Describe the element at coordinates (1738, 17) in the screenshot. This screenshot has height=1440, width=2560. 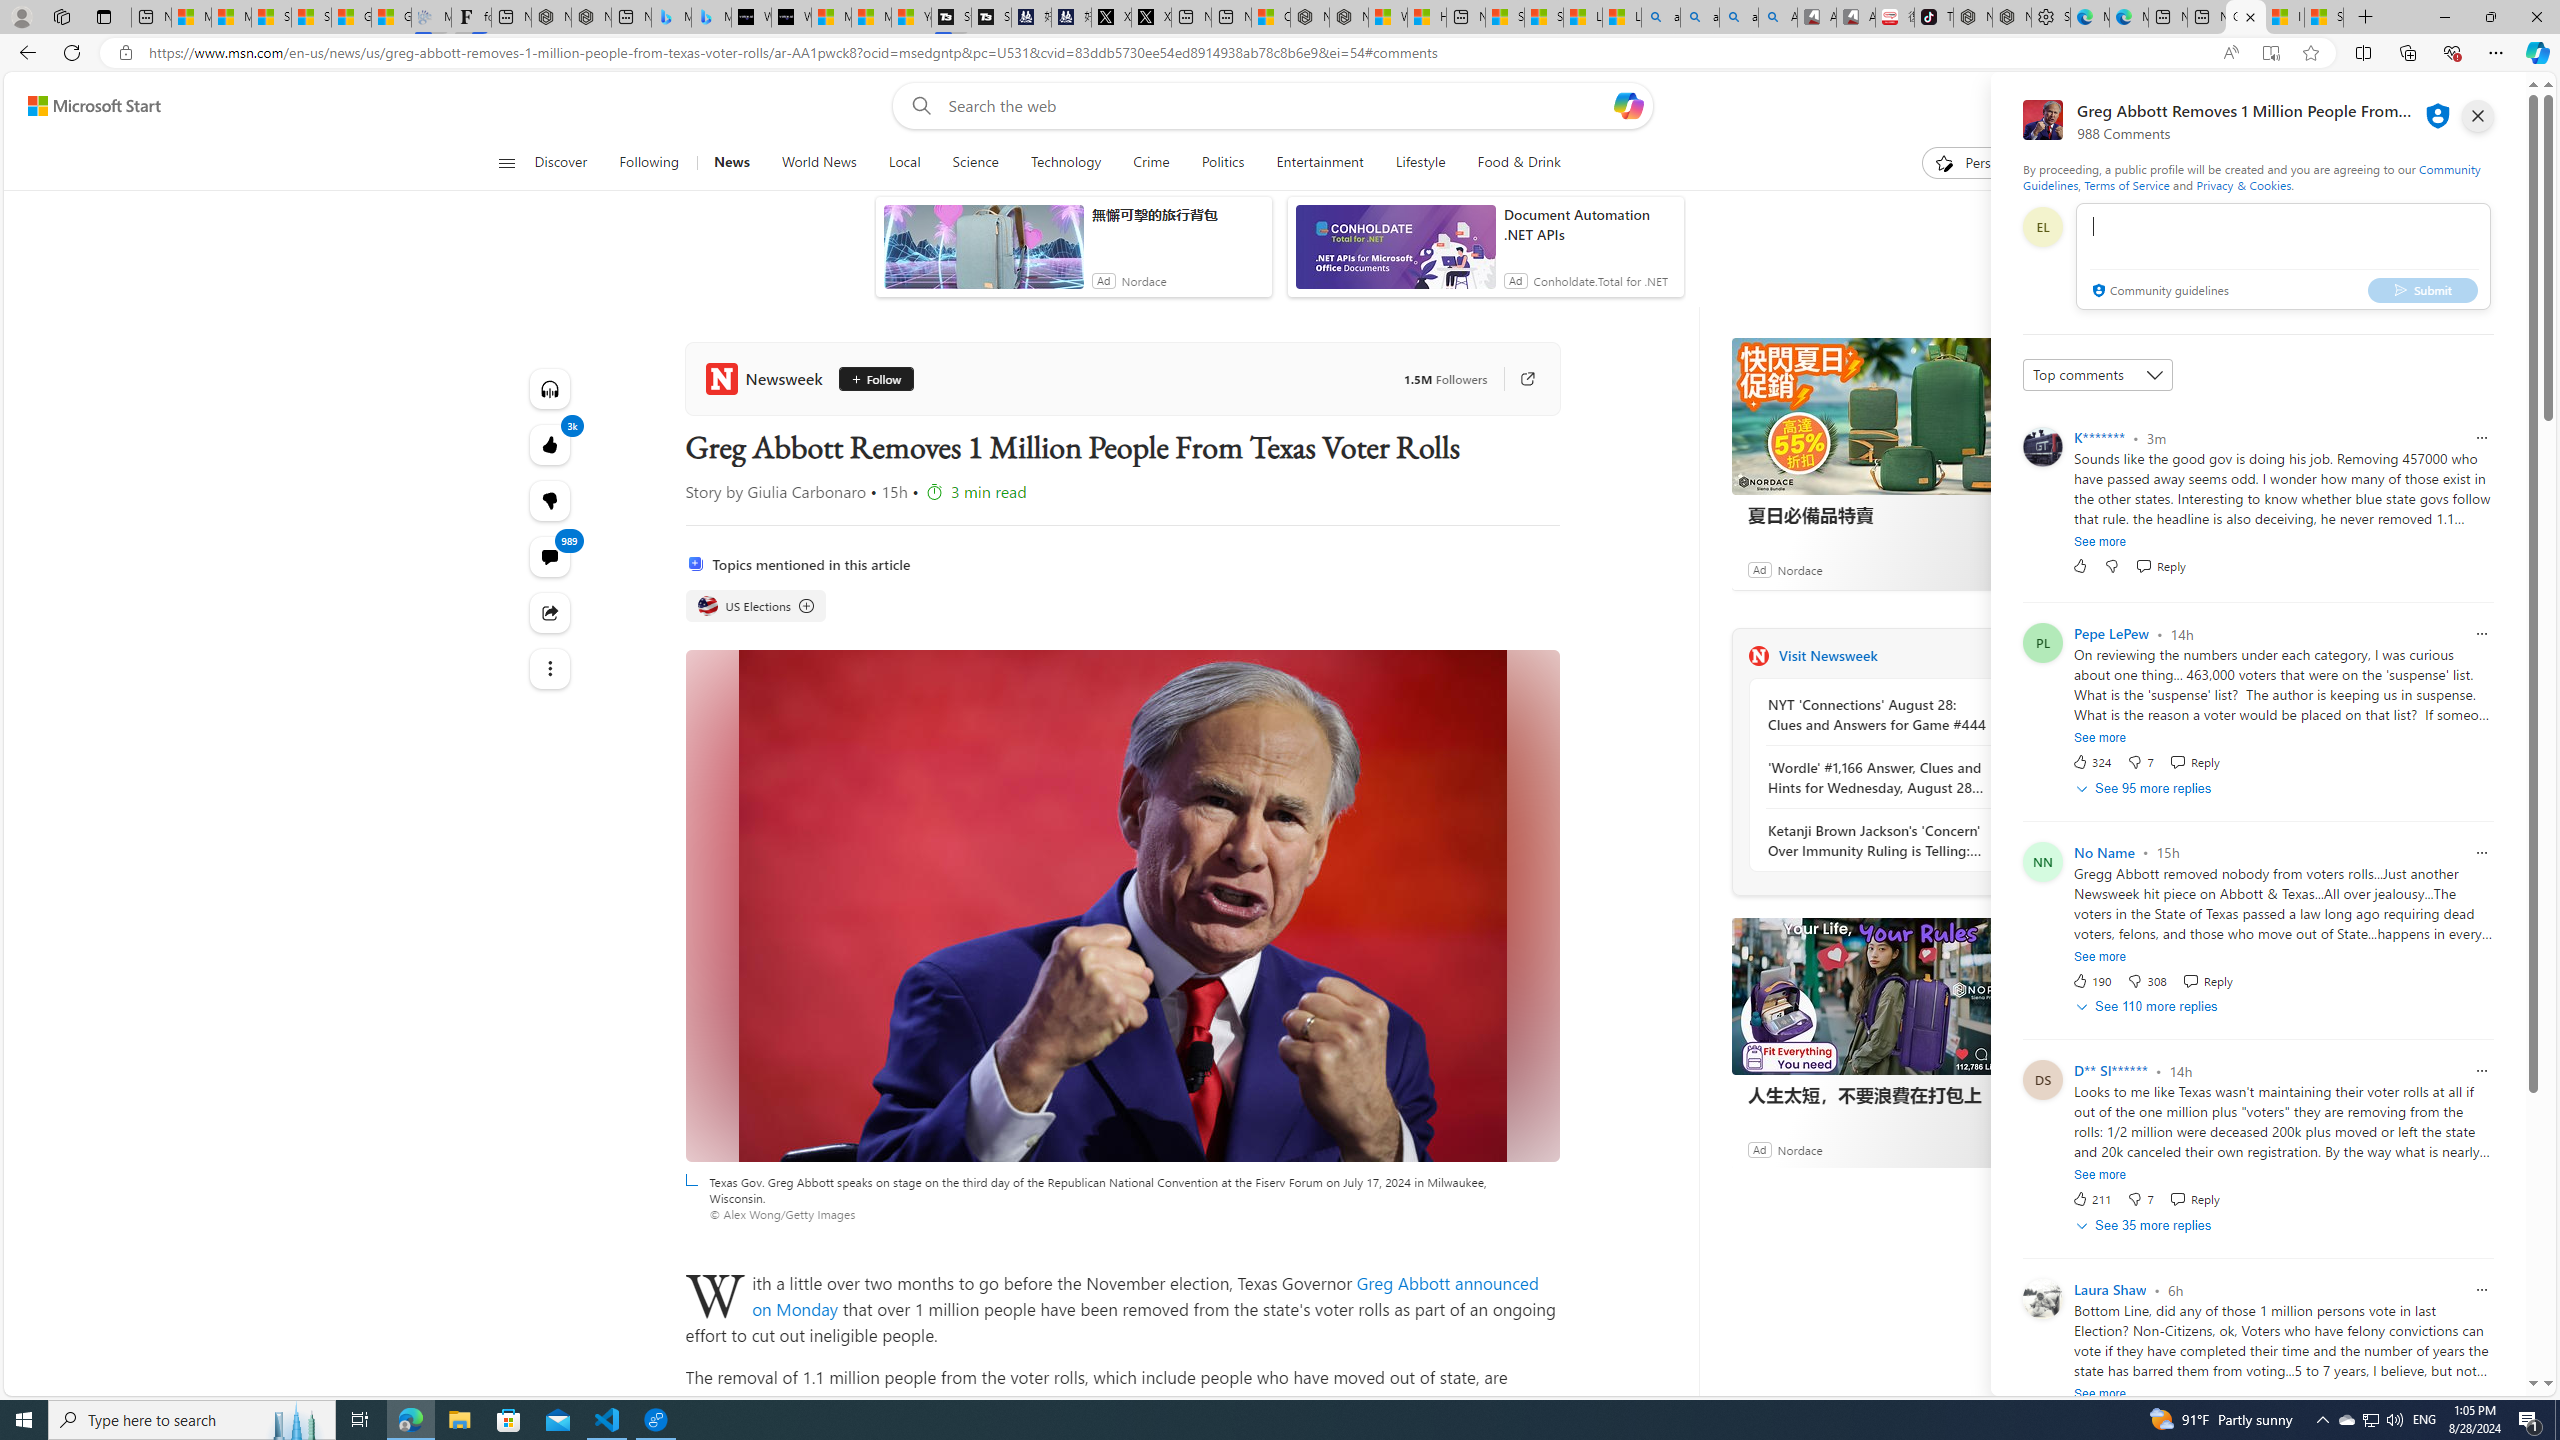
I see `amazon - Search Images` at that location.